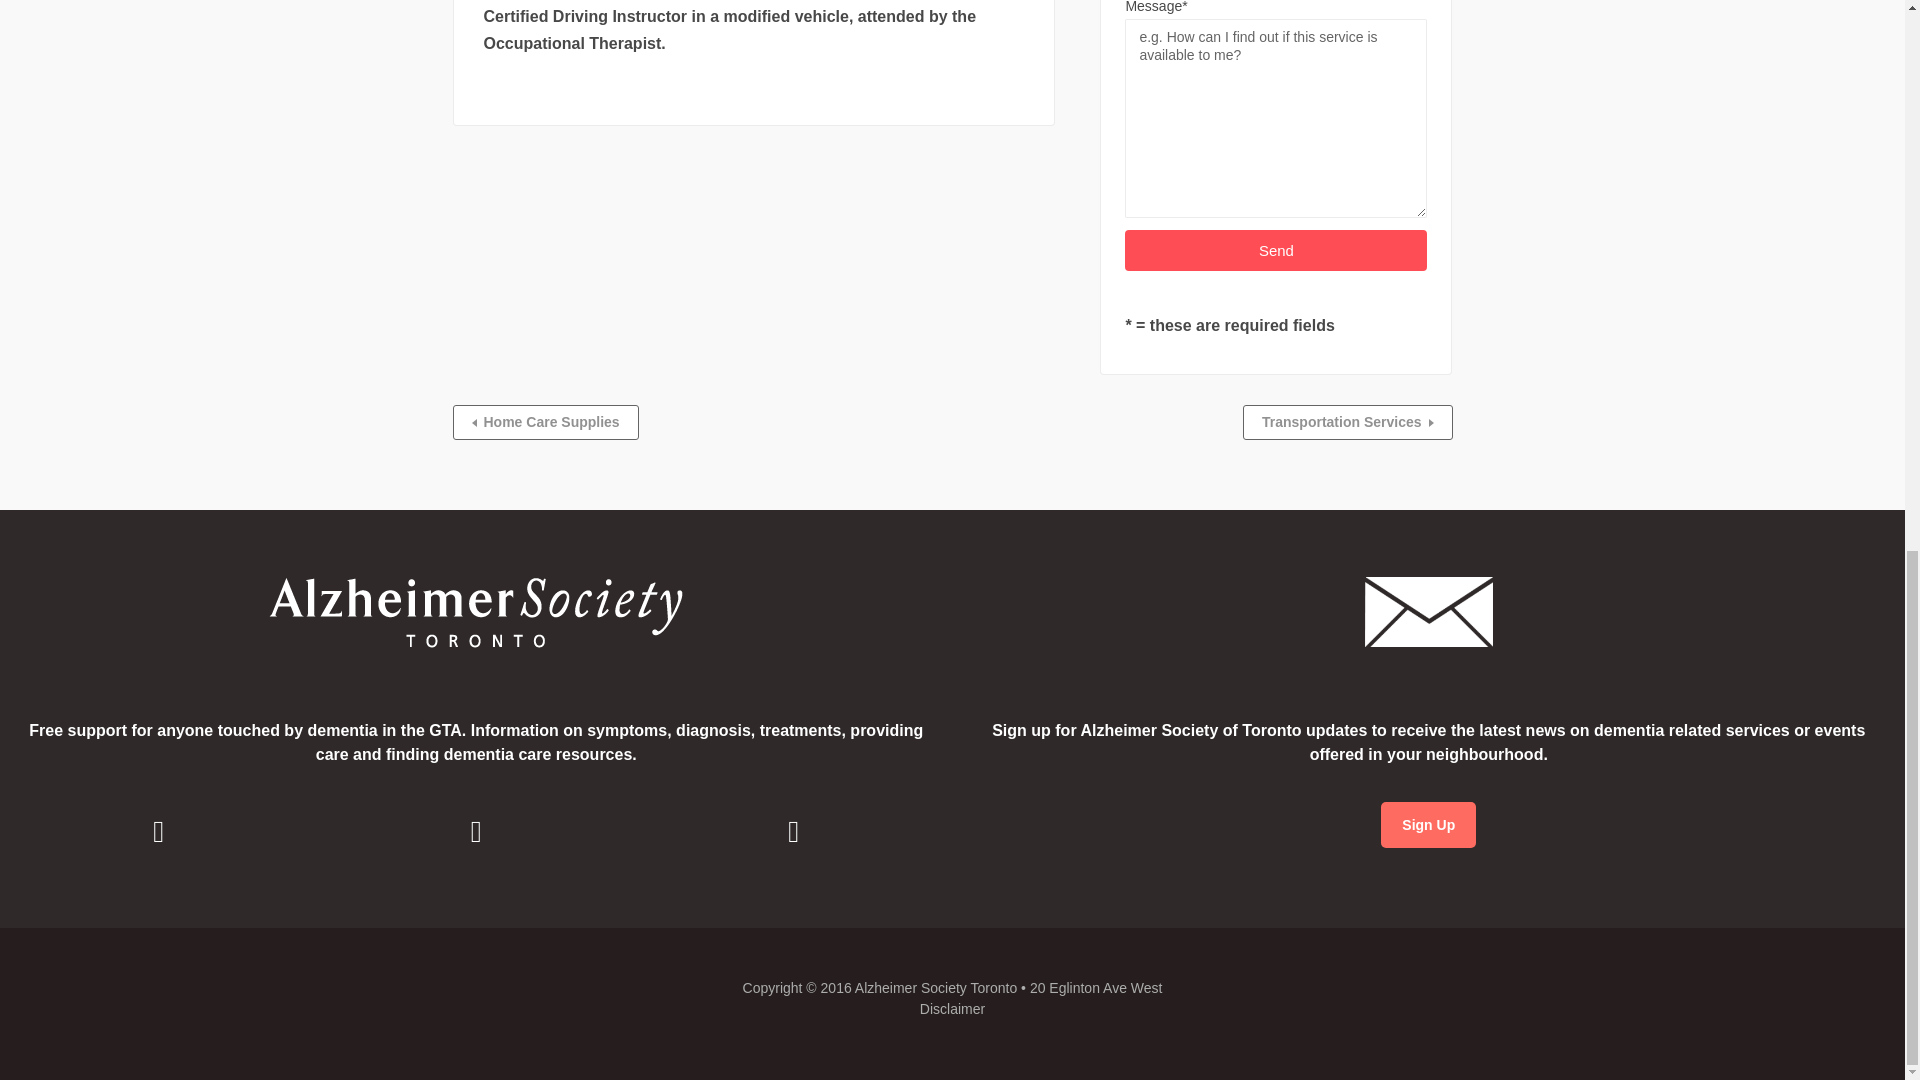  Describe the element at coordinates (794, 831) in the screenshot. I see `Twitter` at that location.